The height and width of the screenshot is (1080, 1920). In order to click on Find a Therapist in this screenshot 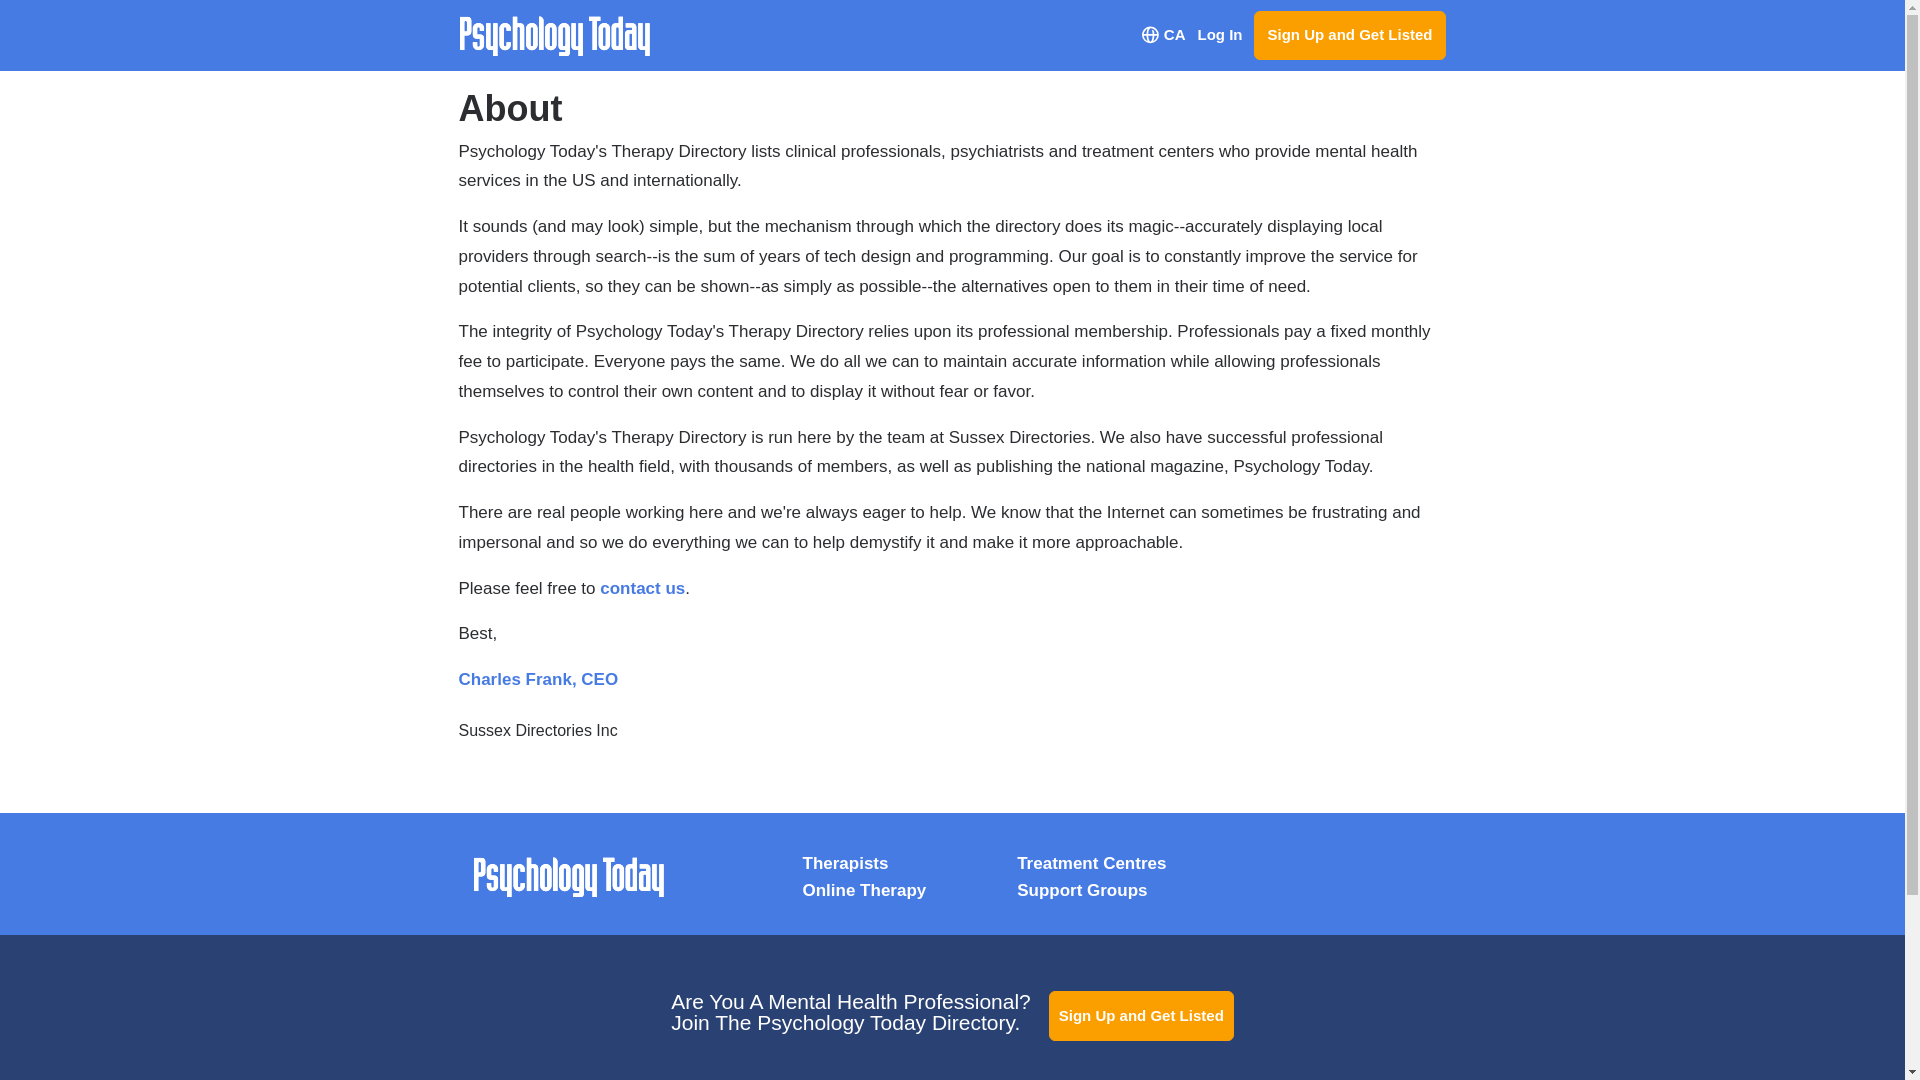, I will do `click(844, 863)`.